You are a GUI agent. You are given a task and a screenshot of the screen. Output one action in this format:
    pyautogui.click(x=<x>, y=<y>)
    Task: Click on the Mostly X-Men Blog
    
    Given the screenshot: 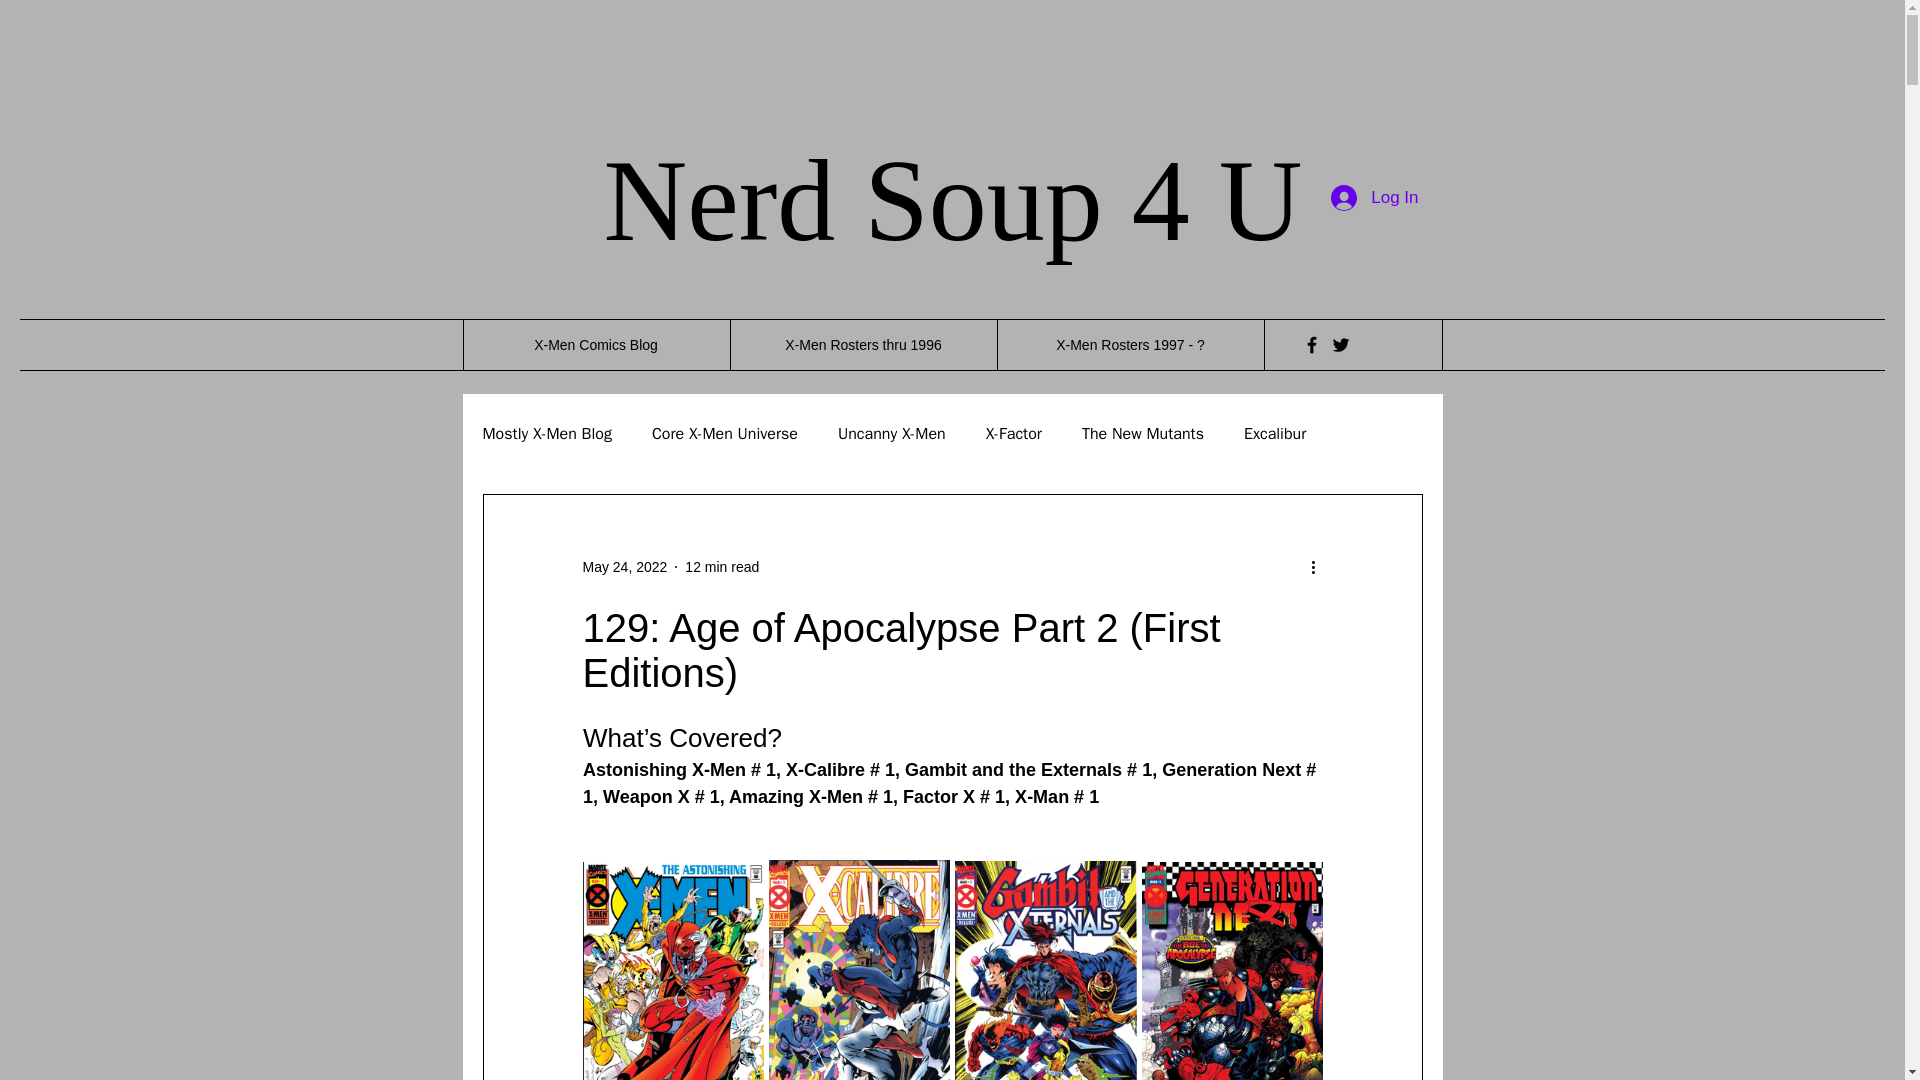 What is the action you would take?
    pyautogui.click(x=546, y=434)
    